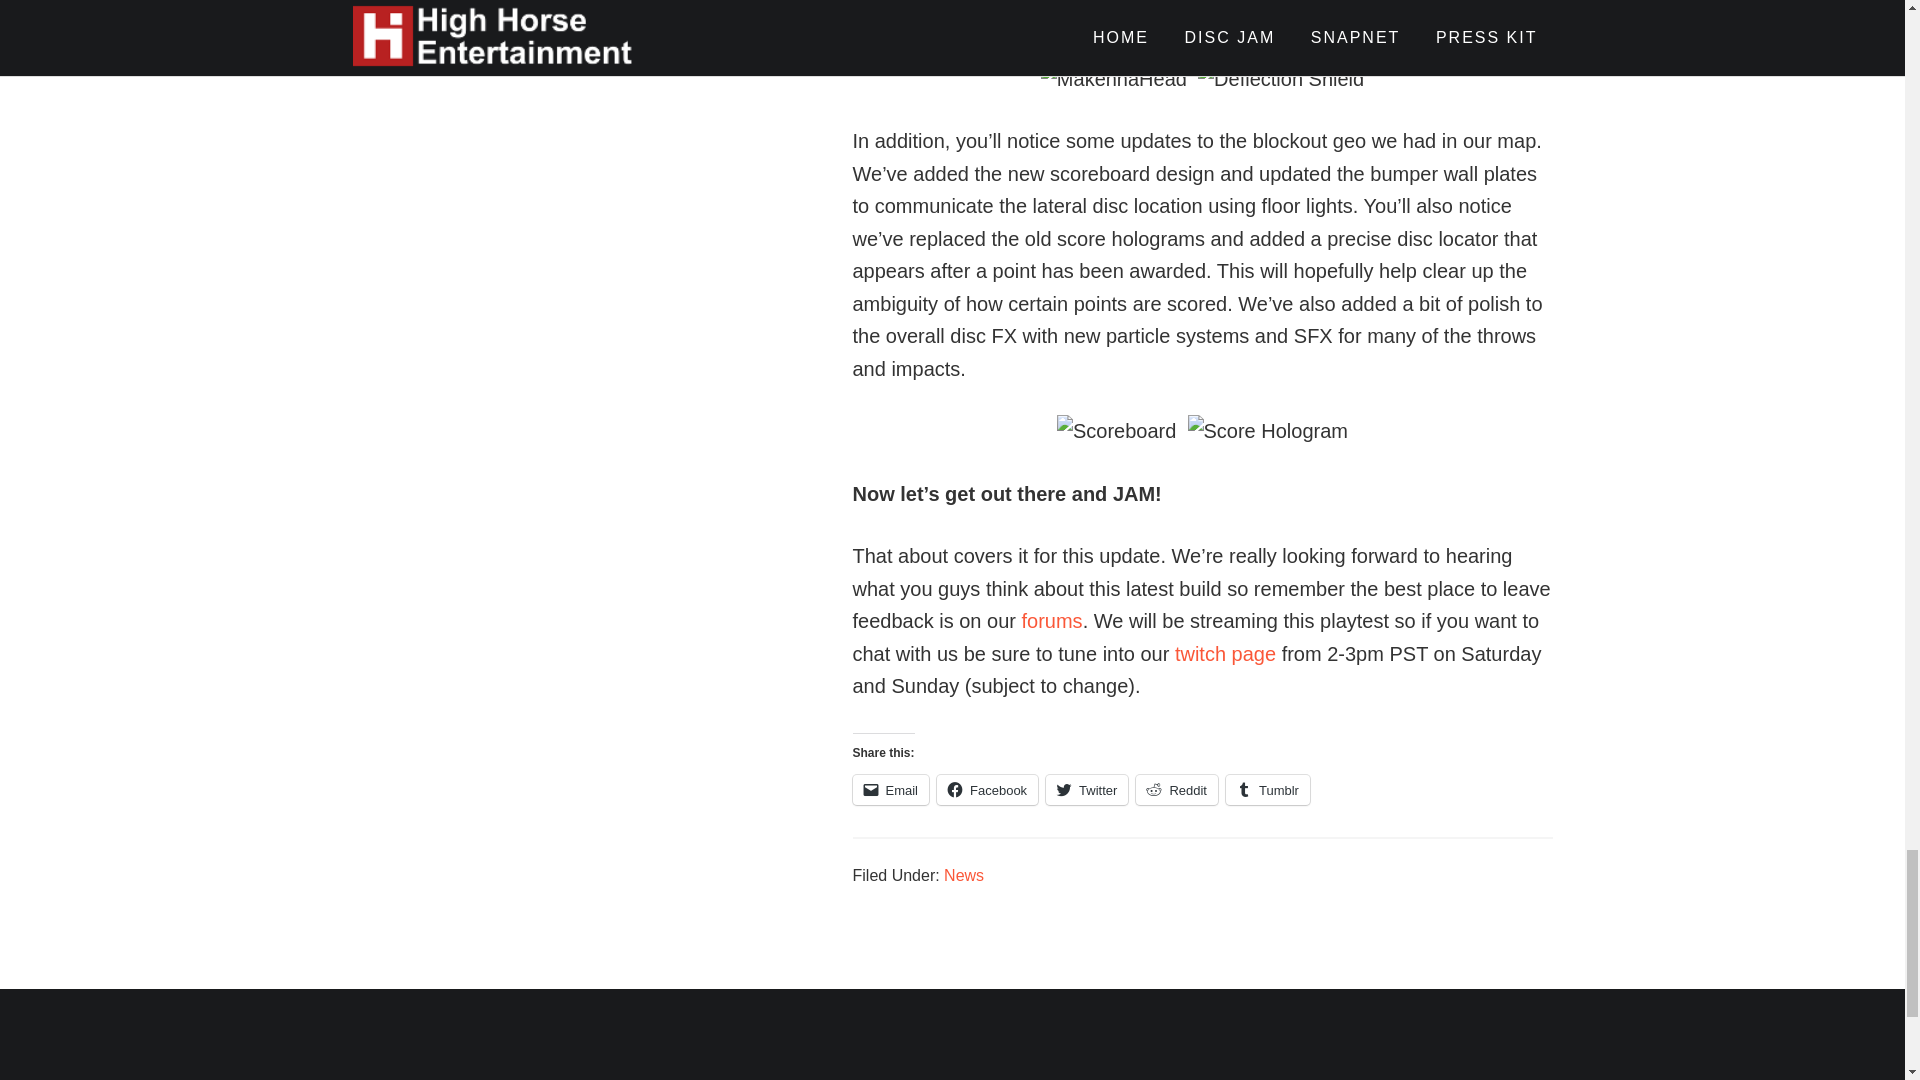 The image size is (1920, 1080). What do you see at coordinates (1226, 654) in the screenshot?
I see `twitch page` at bounding box center [1226, 654].